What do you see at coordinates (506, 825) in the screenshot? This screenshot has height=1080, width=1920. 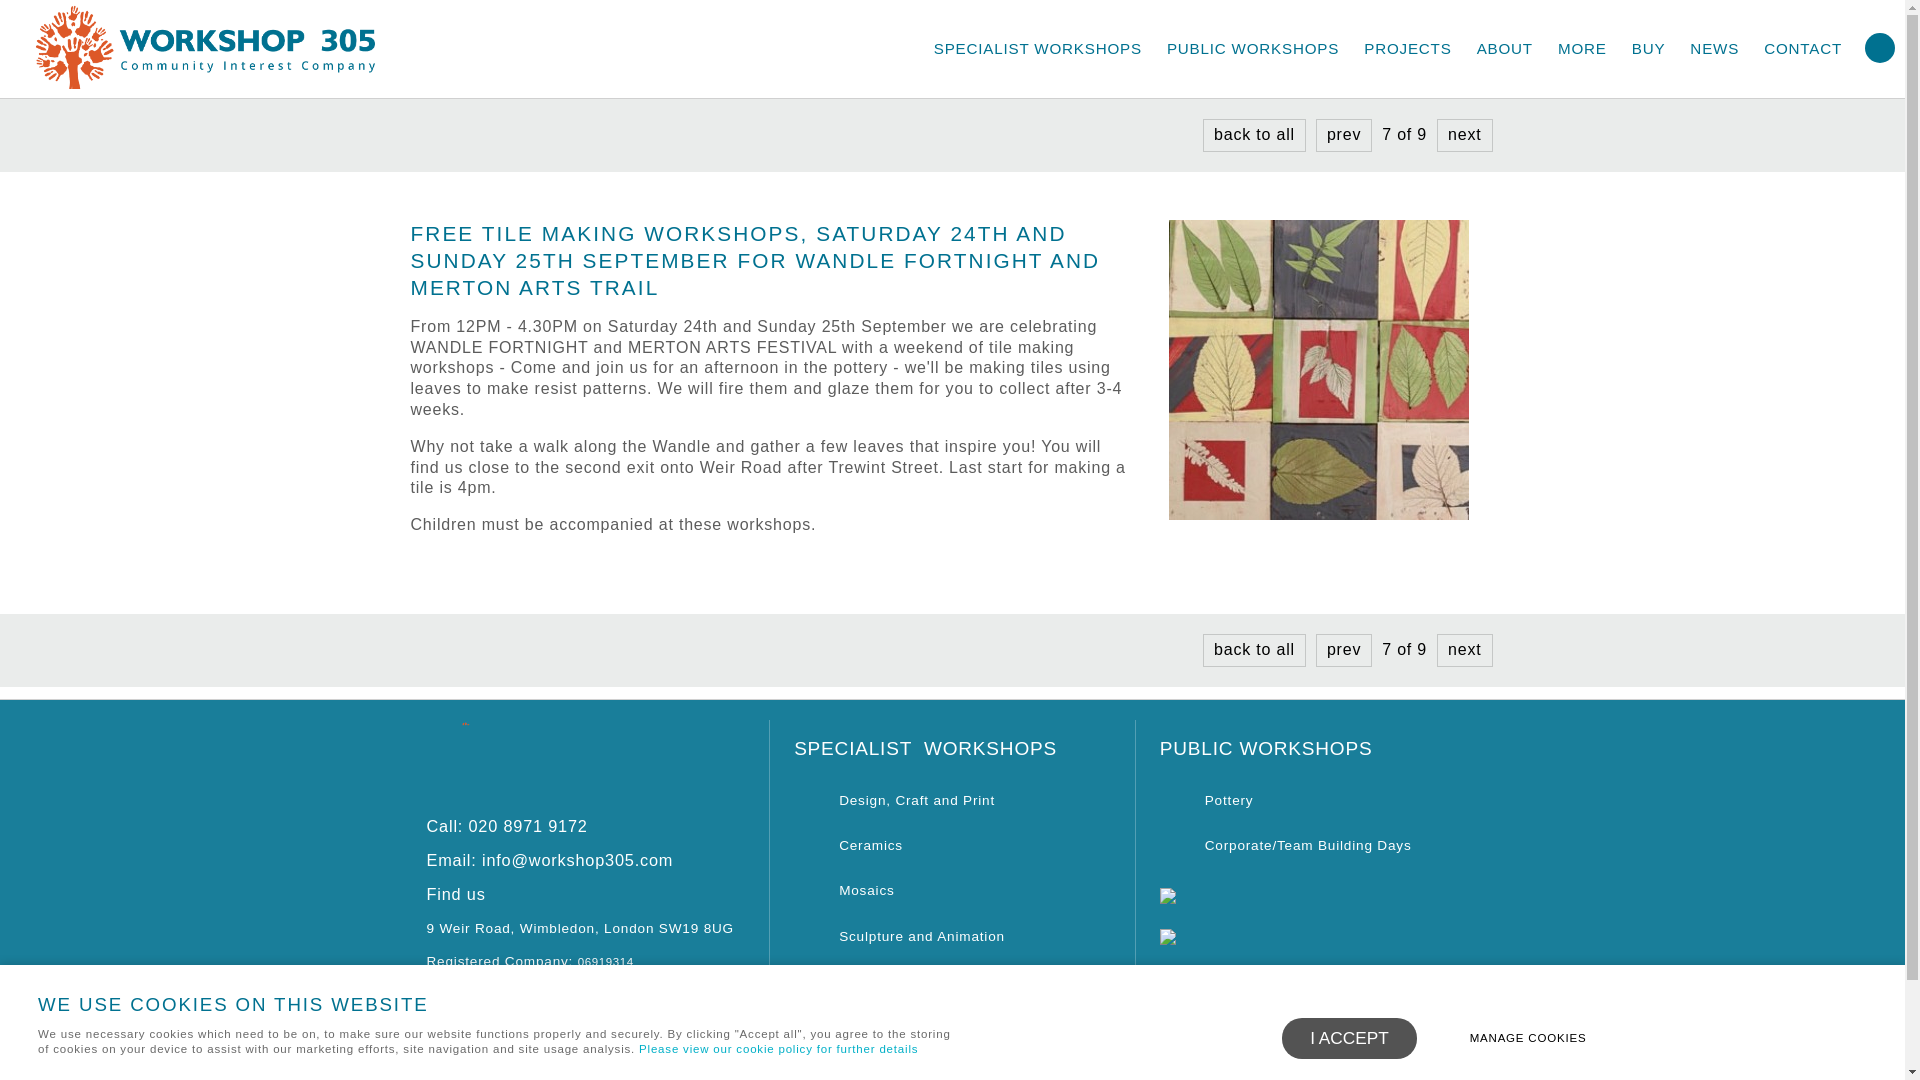 I see `tel` at bounding box center [506, 825].